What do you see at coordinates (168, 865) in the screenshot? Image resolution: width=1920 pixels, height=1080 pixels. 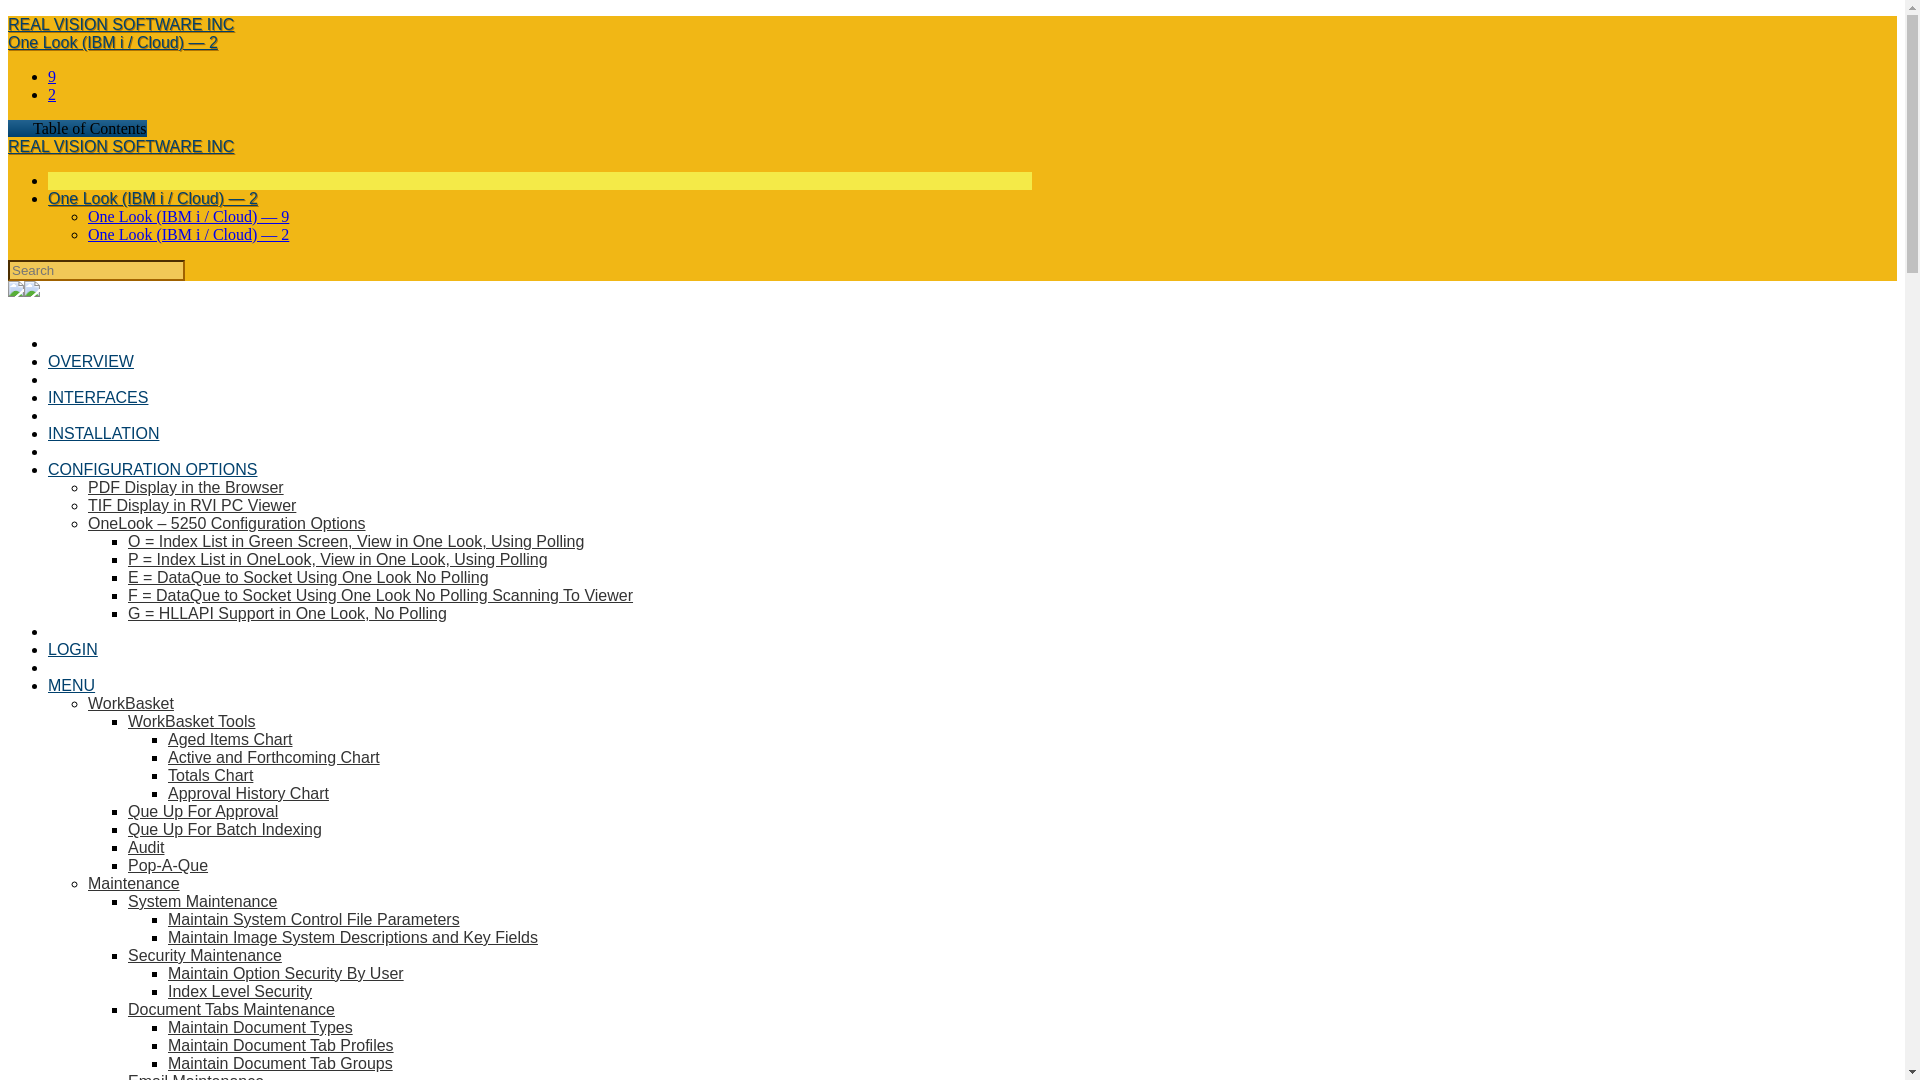 I see `Pop-A-Que` at bounding box center [168, 865].